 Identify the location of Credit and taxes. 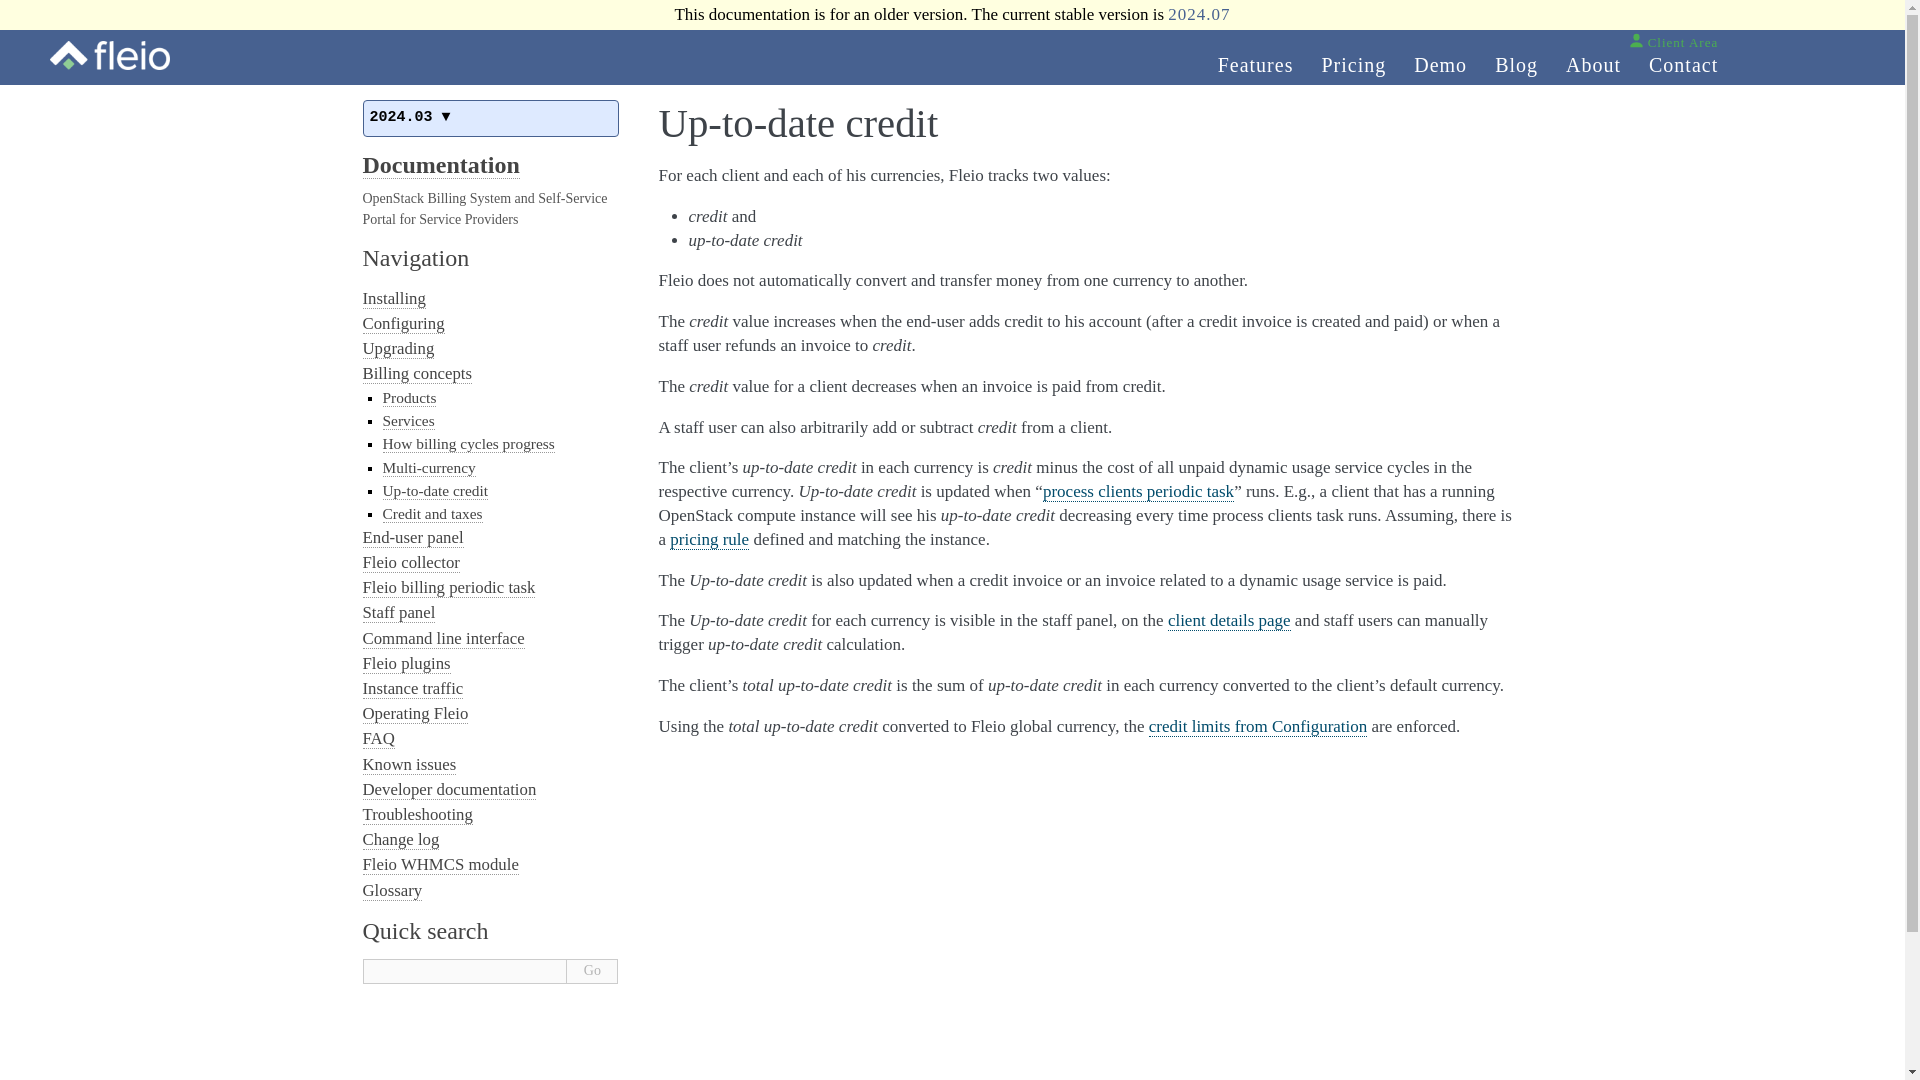
(432, 514).